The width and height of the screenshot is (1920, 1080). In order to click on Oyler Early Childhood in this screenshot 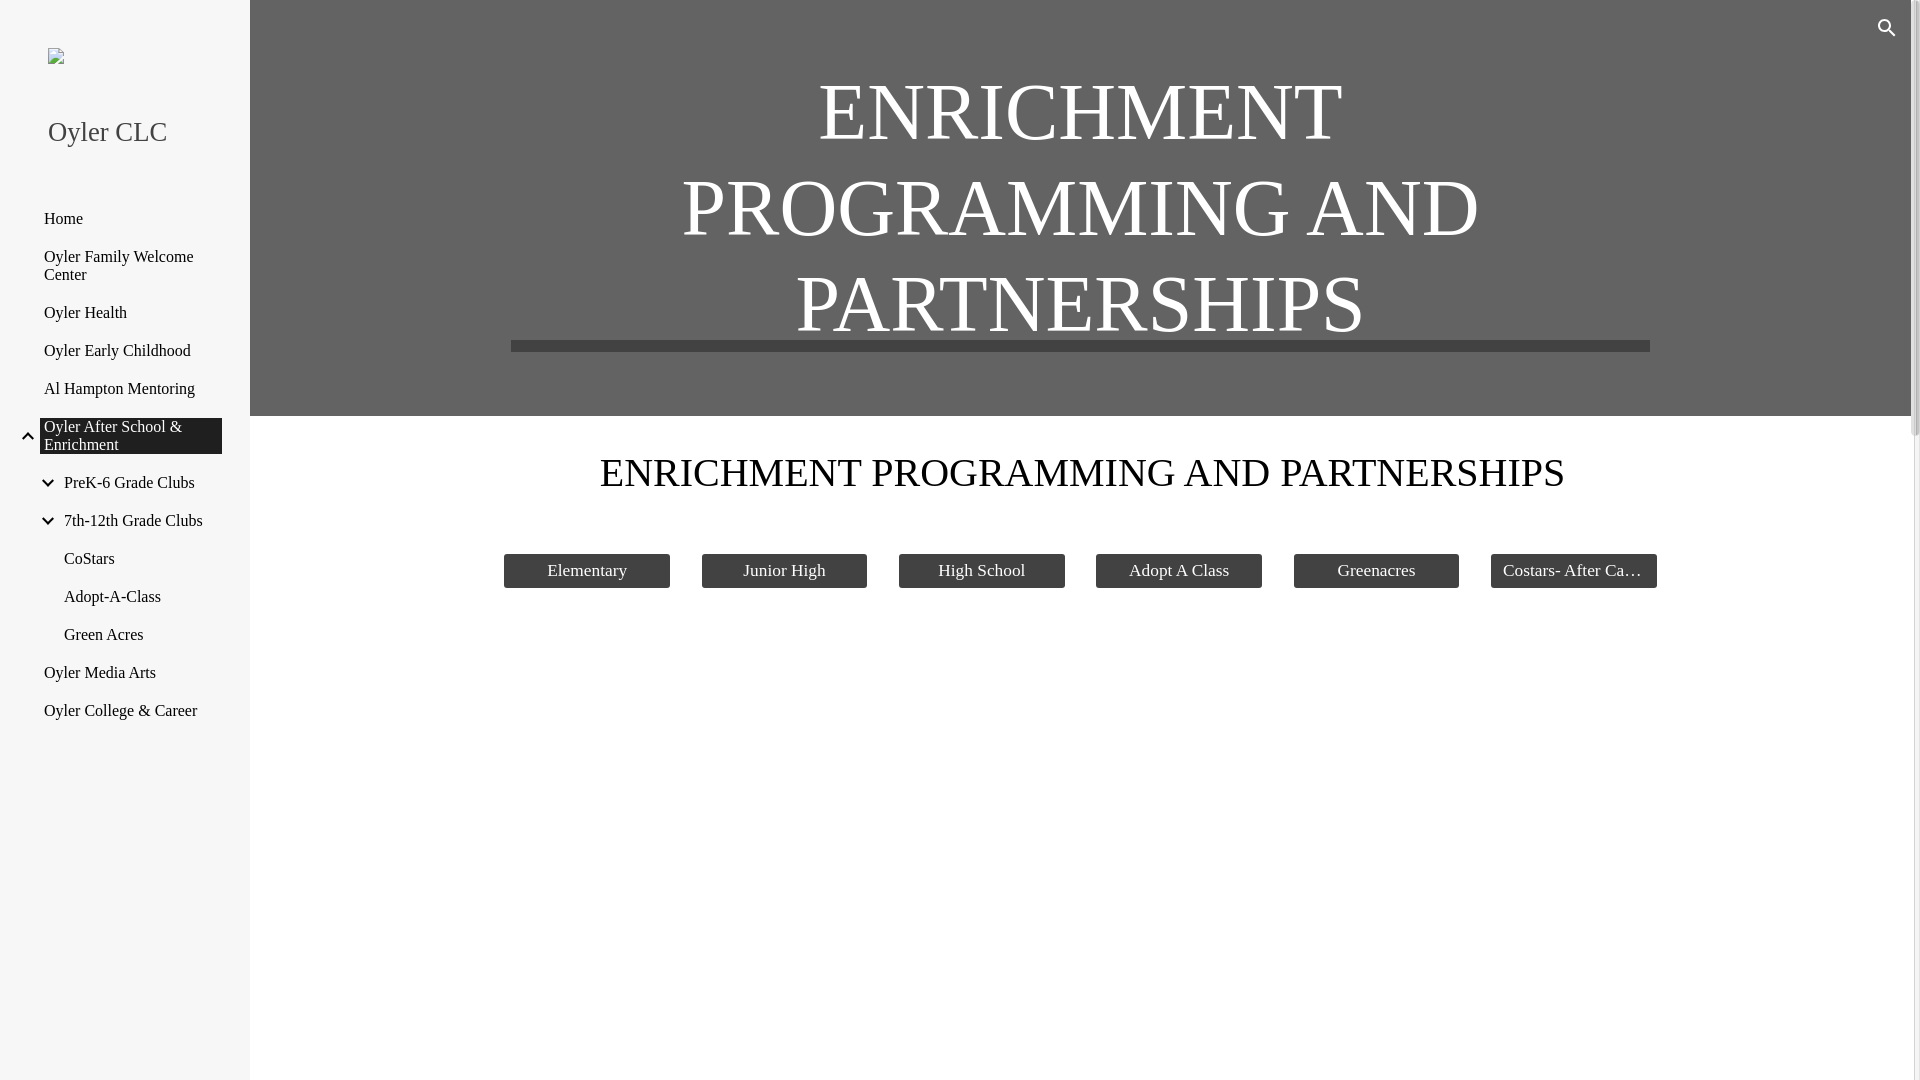, I will do `click(131, 350)`.